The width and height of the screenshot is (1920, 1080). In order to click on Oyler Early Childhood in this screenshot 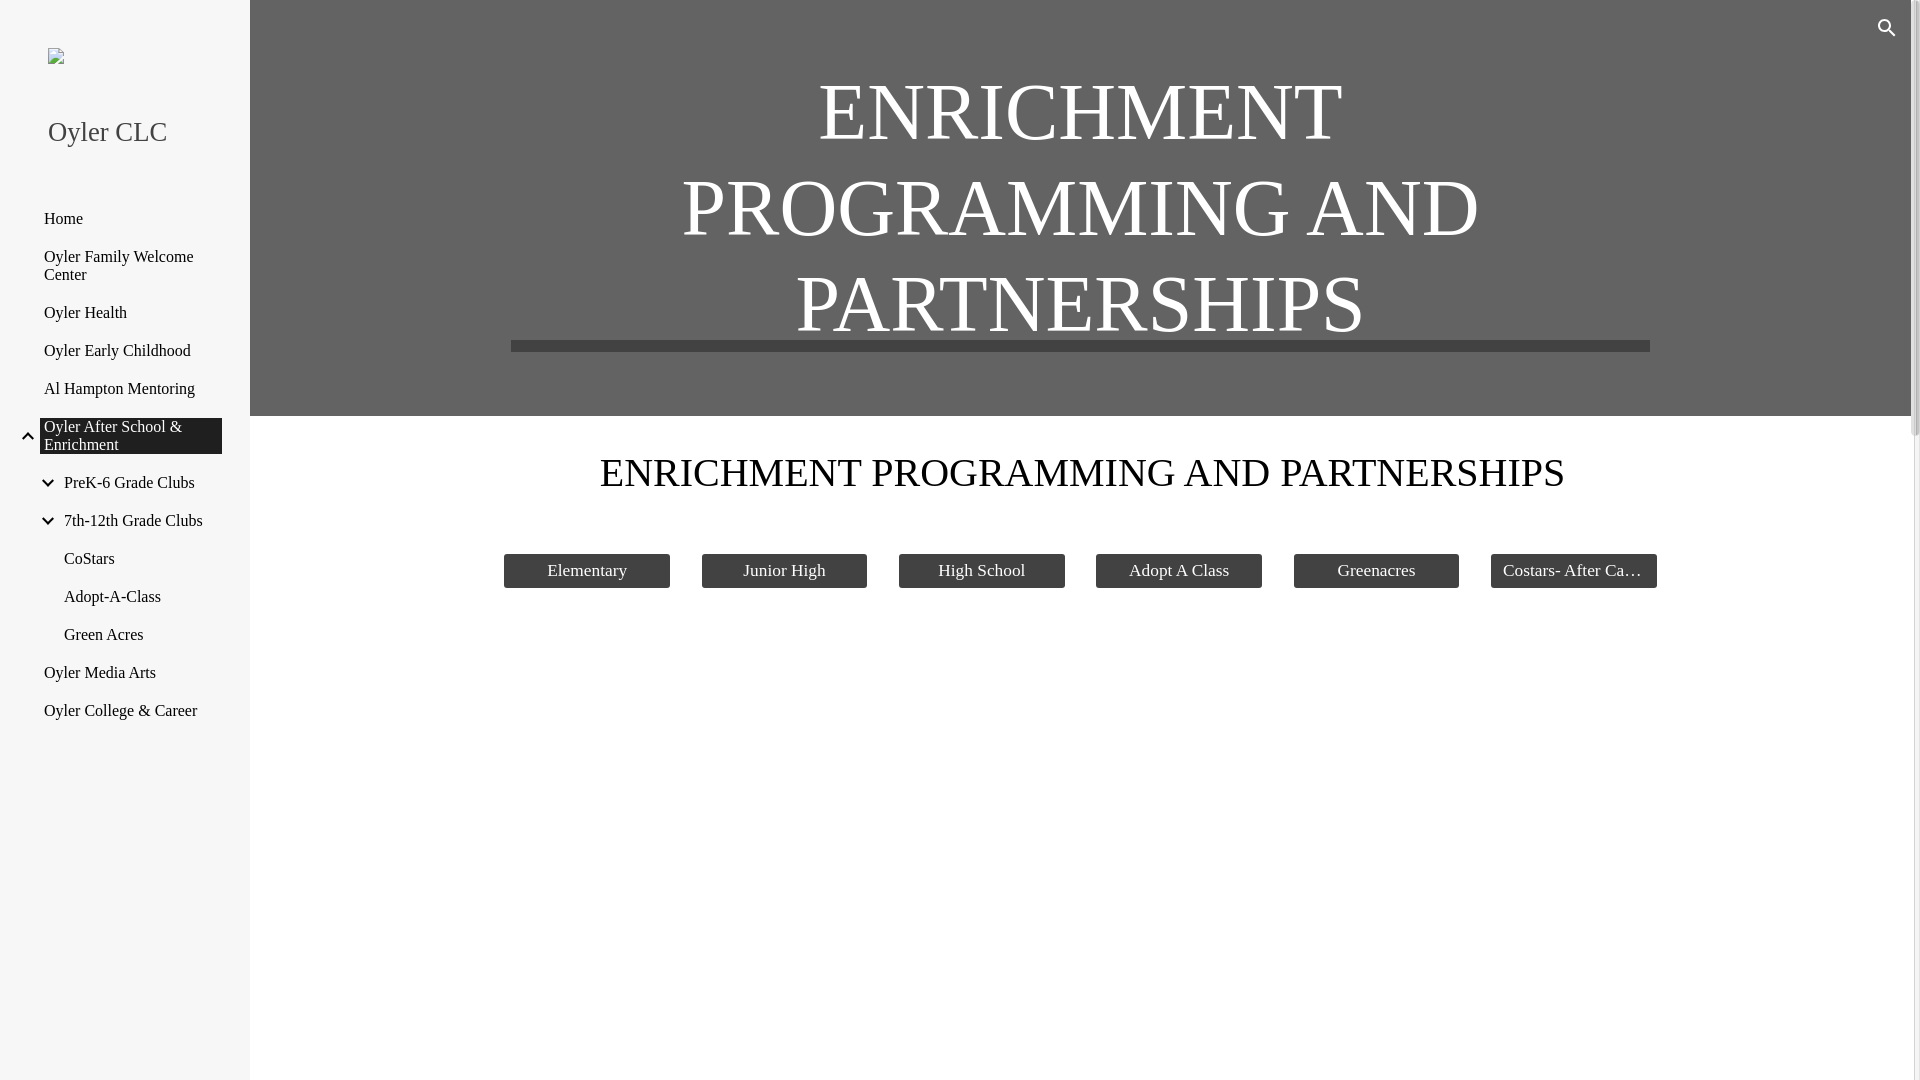, I will do `click(131, 350)`.